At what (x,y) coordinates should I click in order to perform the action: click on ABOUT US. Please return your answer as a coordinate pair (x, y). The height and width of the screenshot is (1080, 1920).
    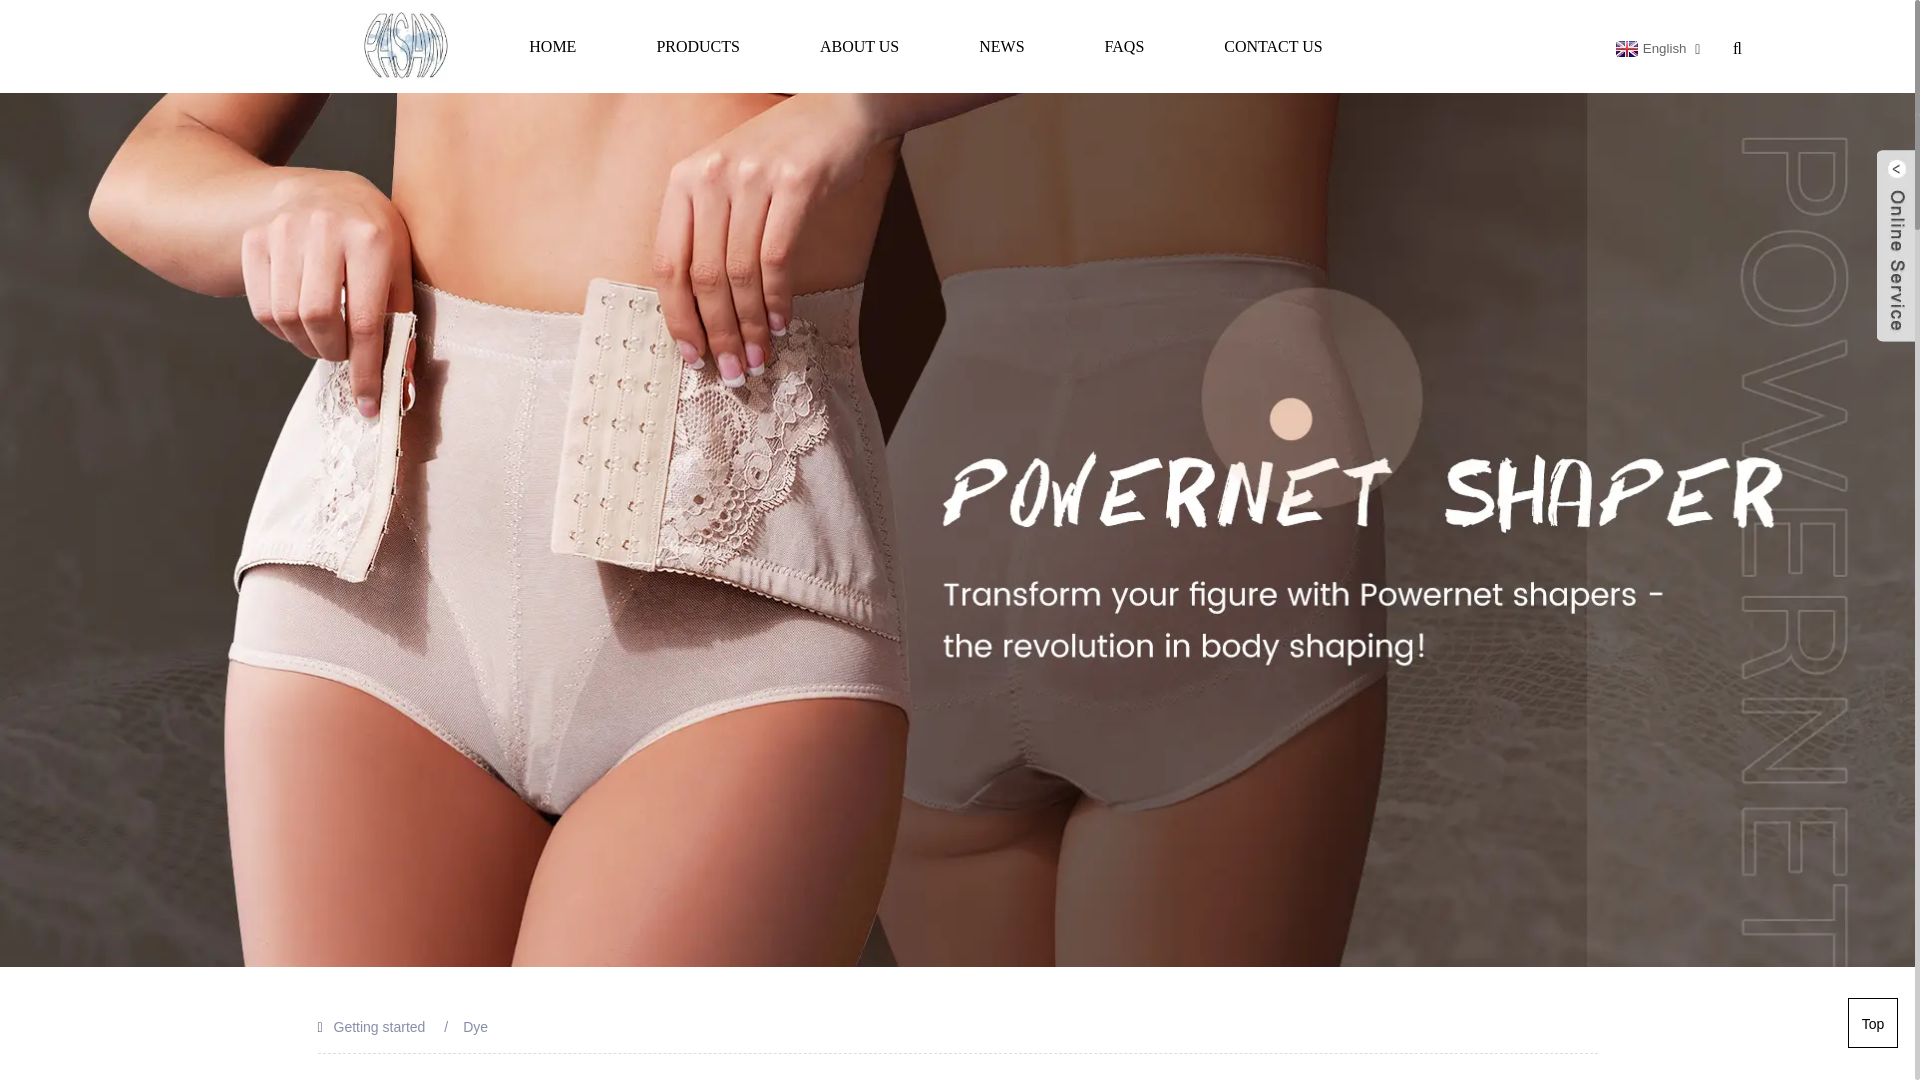
    Looking at the image, I should click on (858, 46).